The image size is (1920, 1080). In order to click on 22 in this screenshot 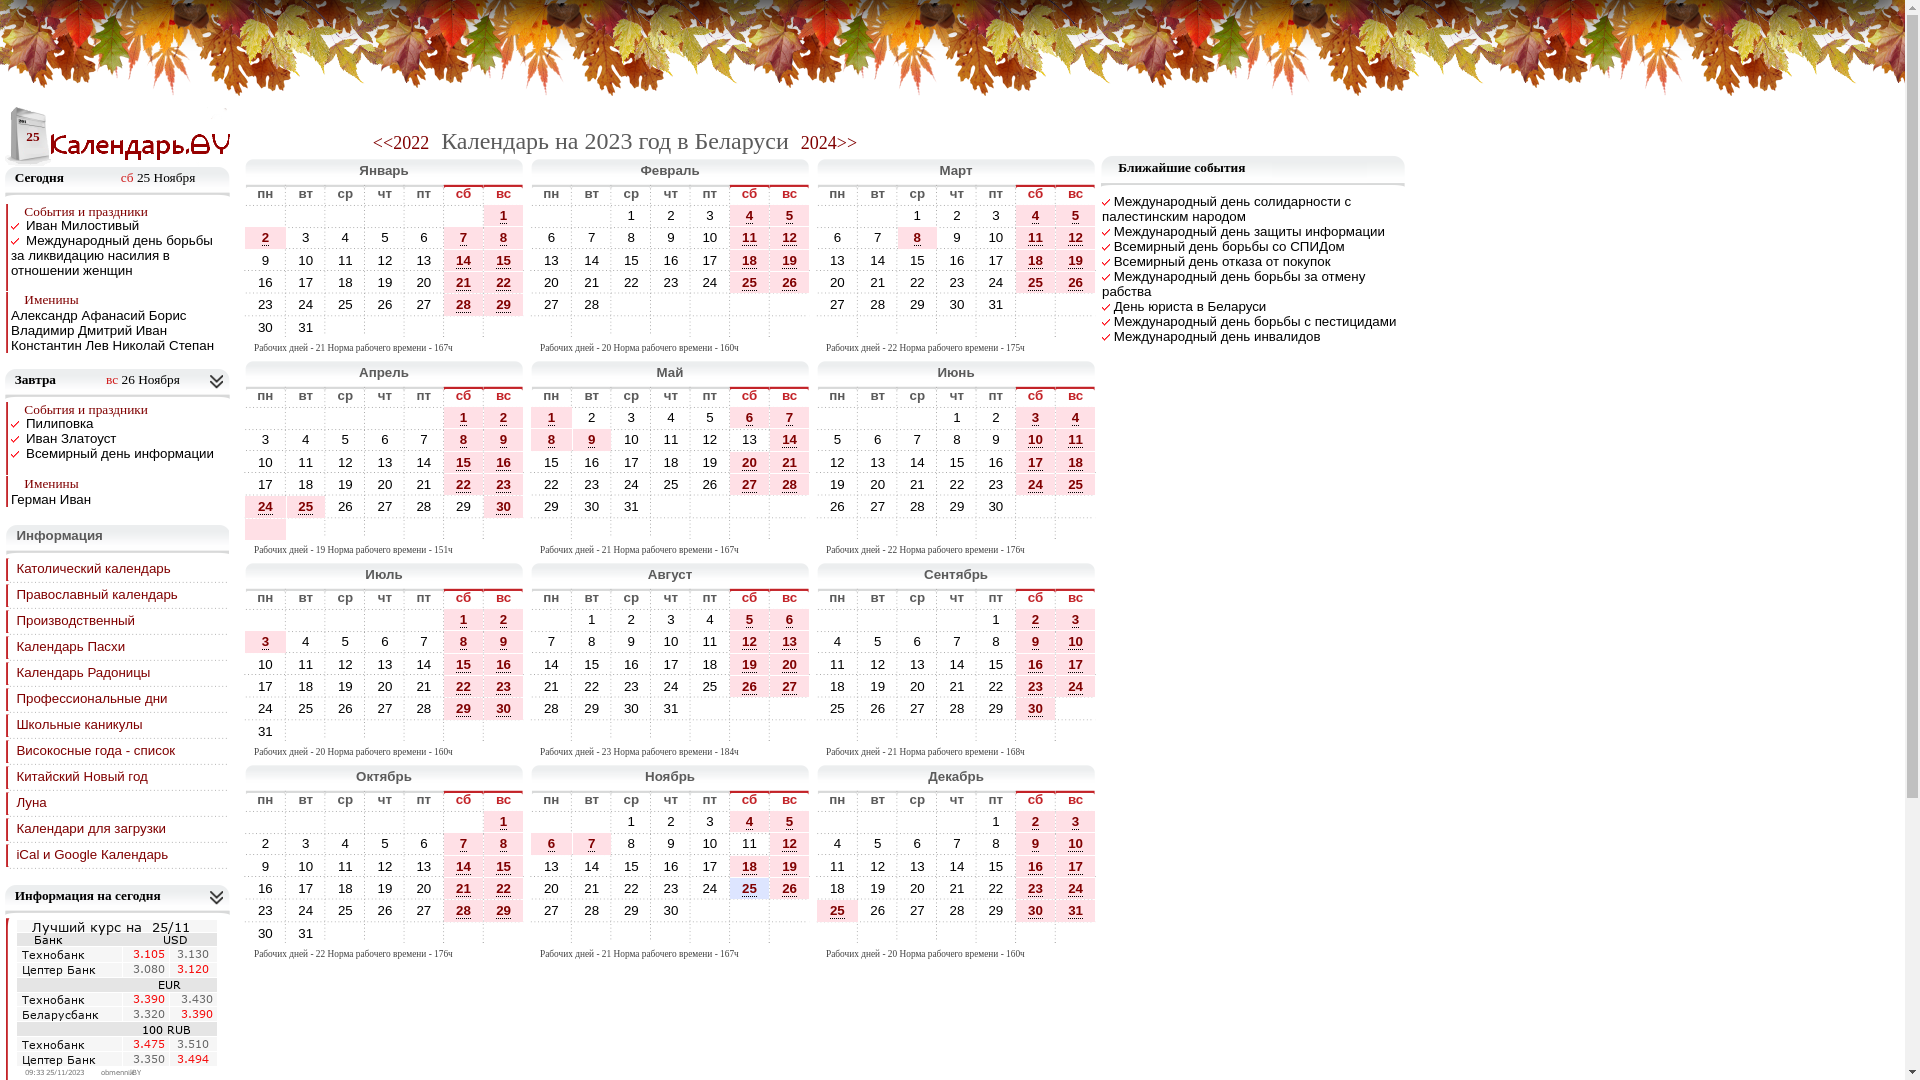, I will do `click(504, 282)`.